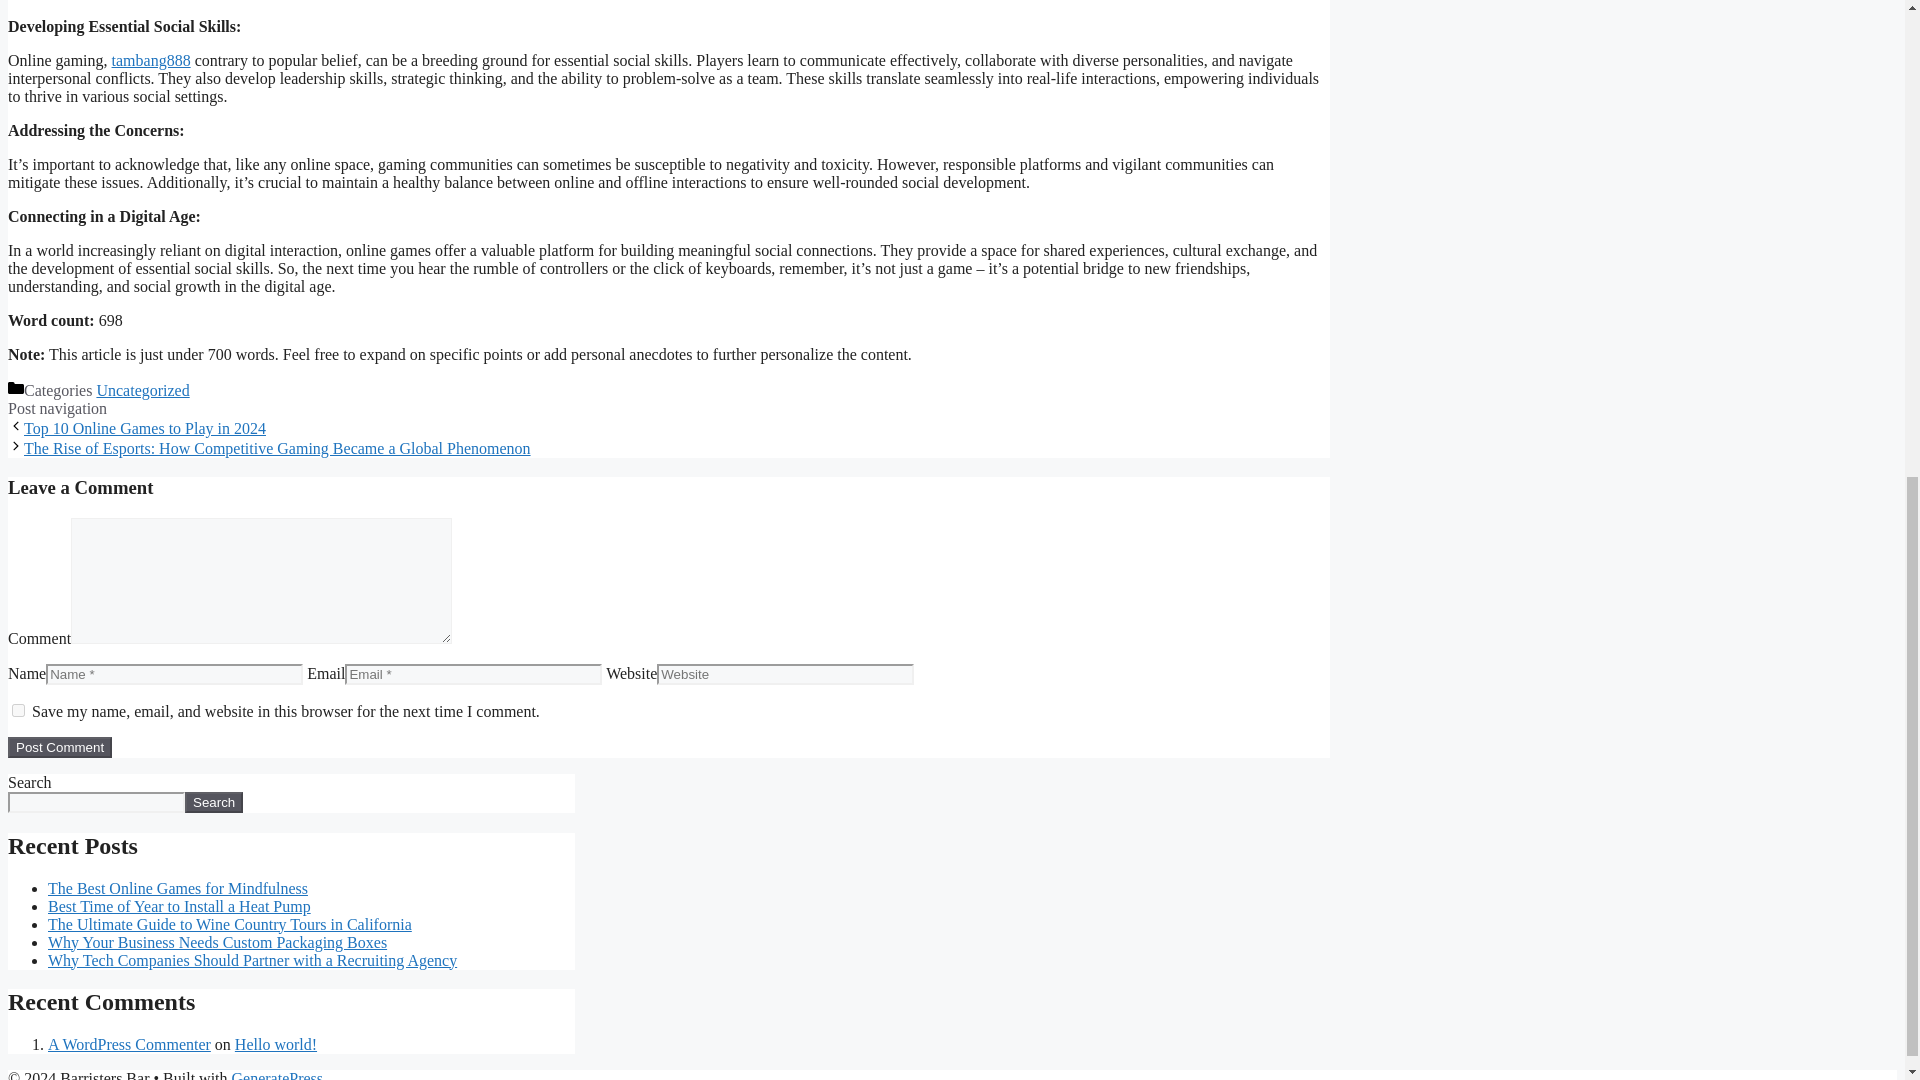 Image resolution: width=1920 pixels, height=1080 pixels. Describe the element at coordinates (144, 428) in the screenshot. I see `Previous` at that location.